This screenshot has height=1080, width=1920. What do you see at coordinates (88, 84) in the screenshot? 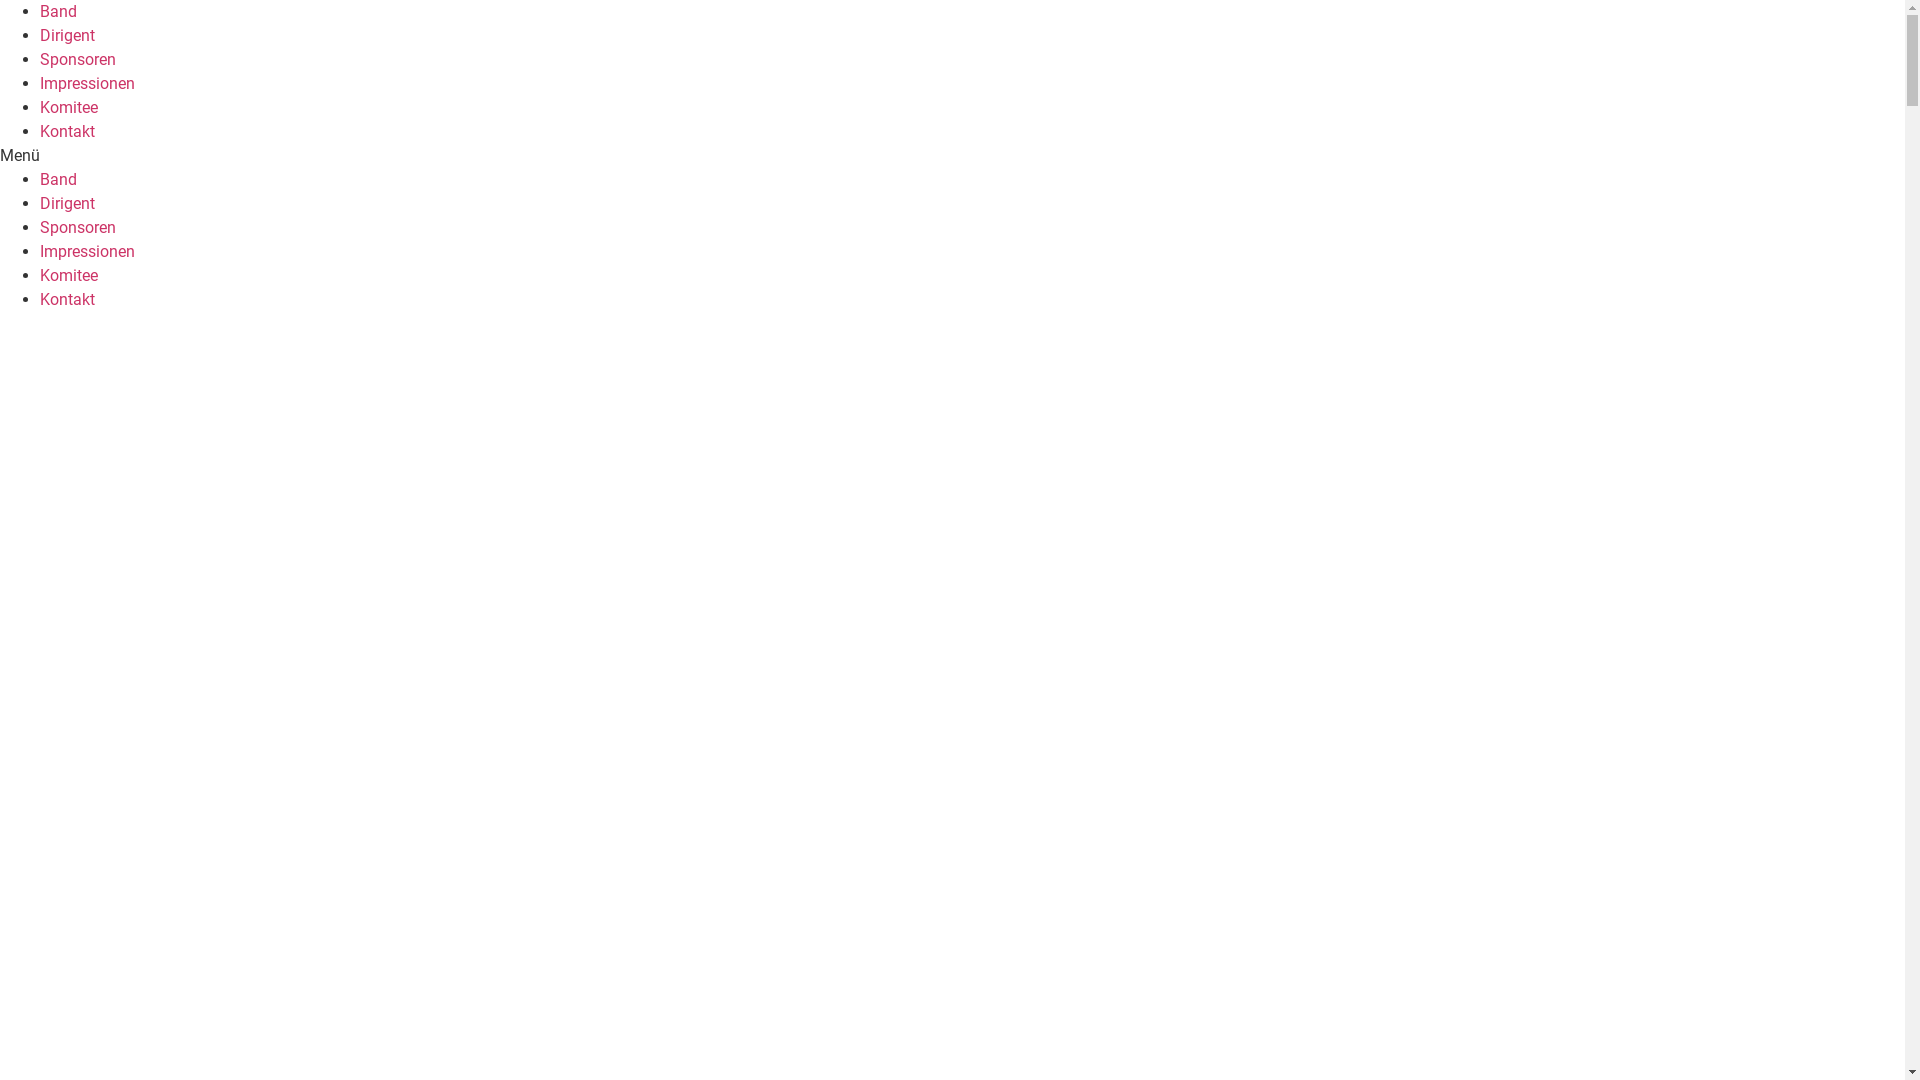
I see `Impressionen` at bounding box center [88, 84].